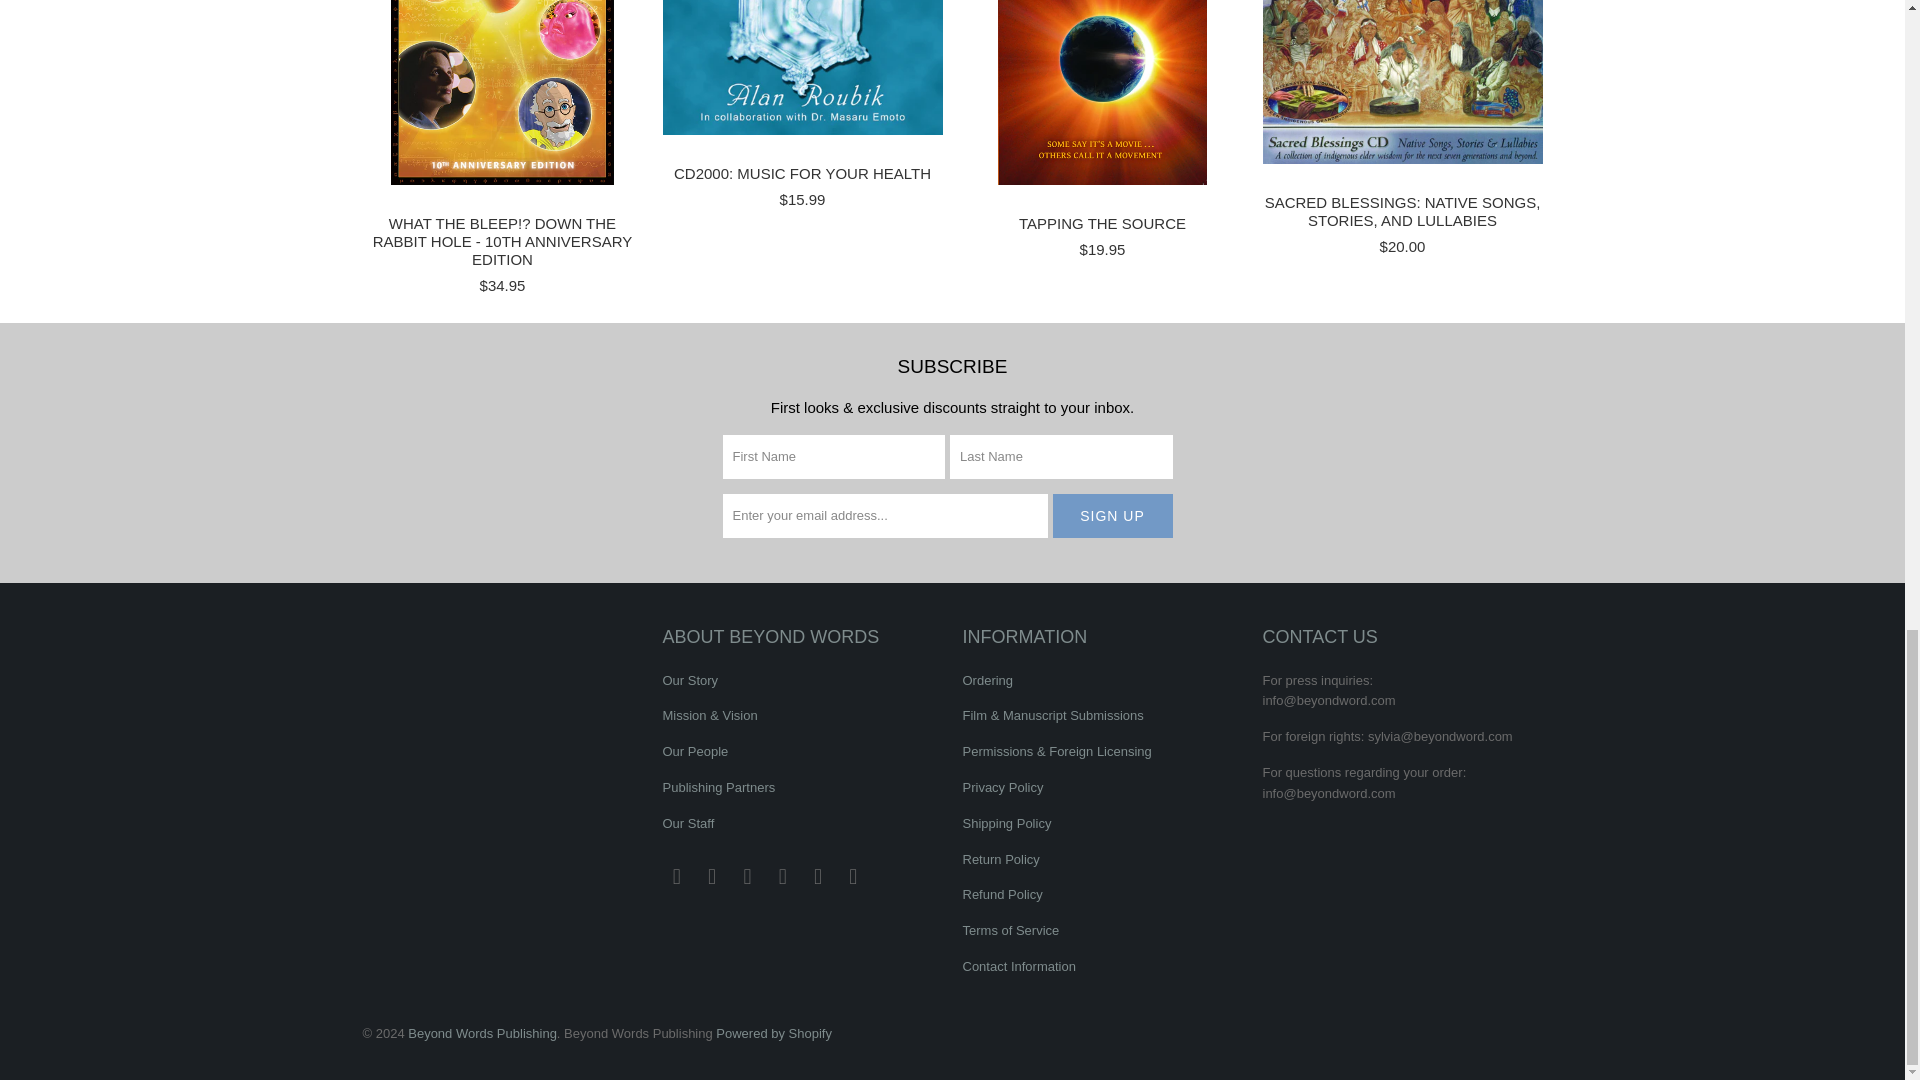 The width and height of the screenshot is (1920, 1080). I want to click on Sign Up, so click(1112, 515).